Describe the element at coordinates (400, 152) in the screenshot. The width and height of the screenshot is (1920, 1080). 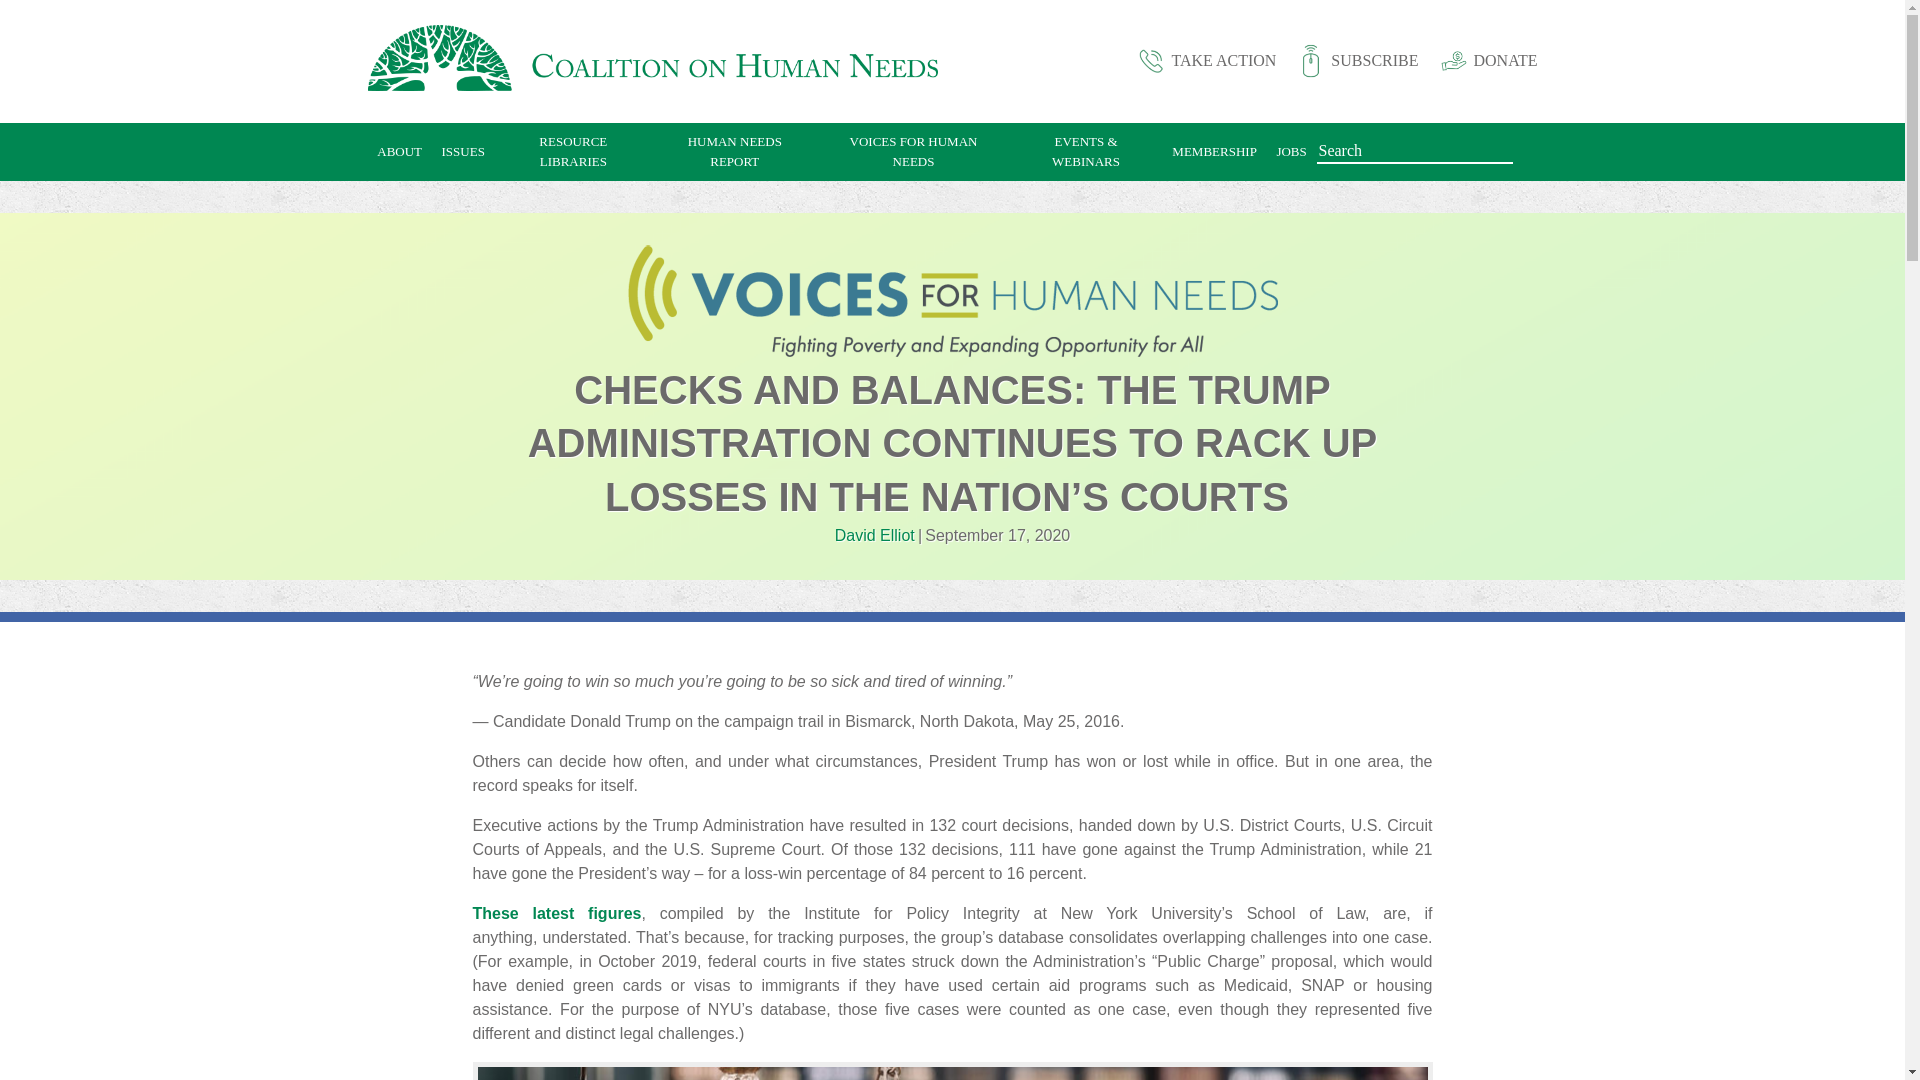
I see `ABOUT` at that location.